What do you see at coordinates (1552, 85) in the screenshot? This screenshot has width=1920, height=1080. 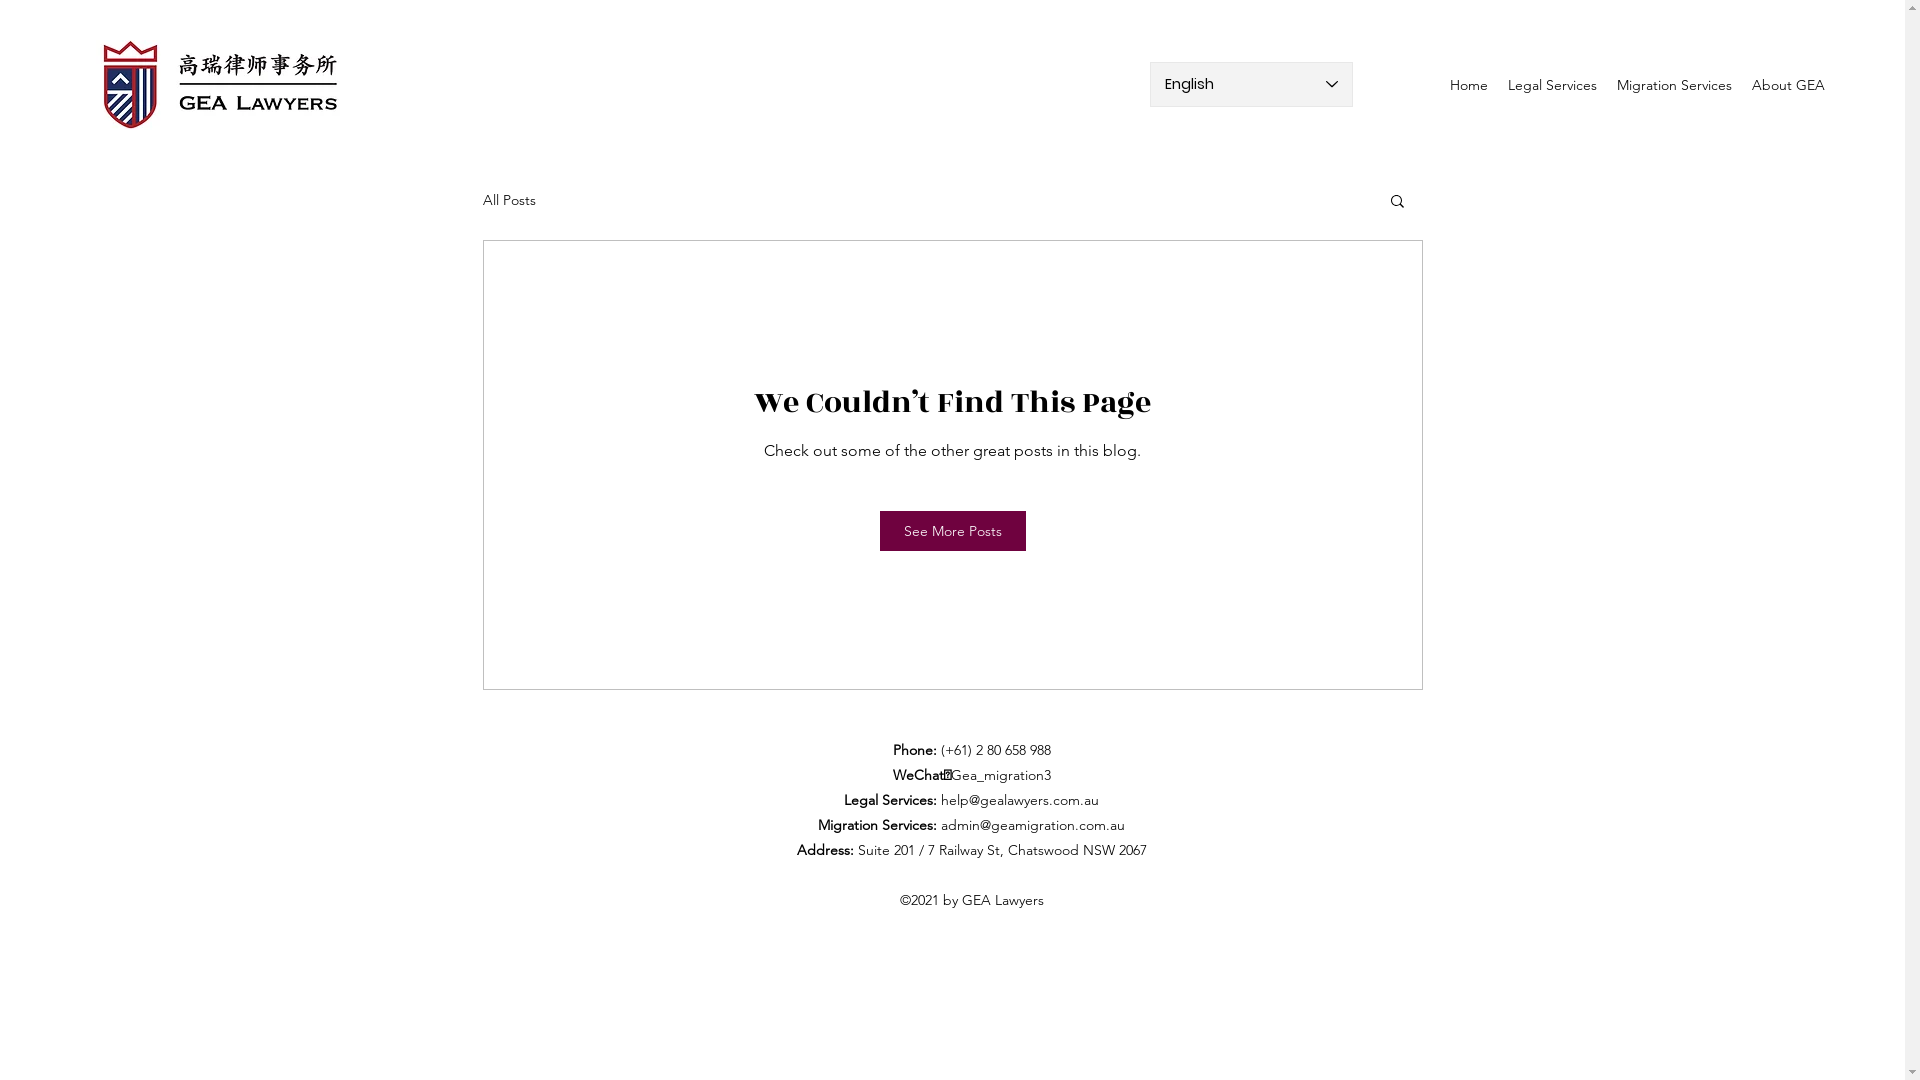 I see `Legal Services` at bounding box center [1552, 85].